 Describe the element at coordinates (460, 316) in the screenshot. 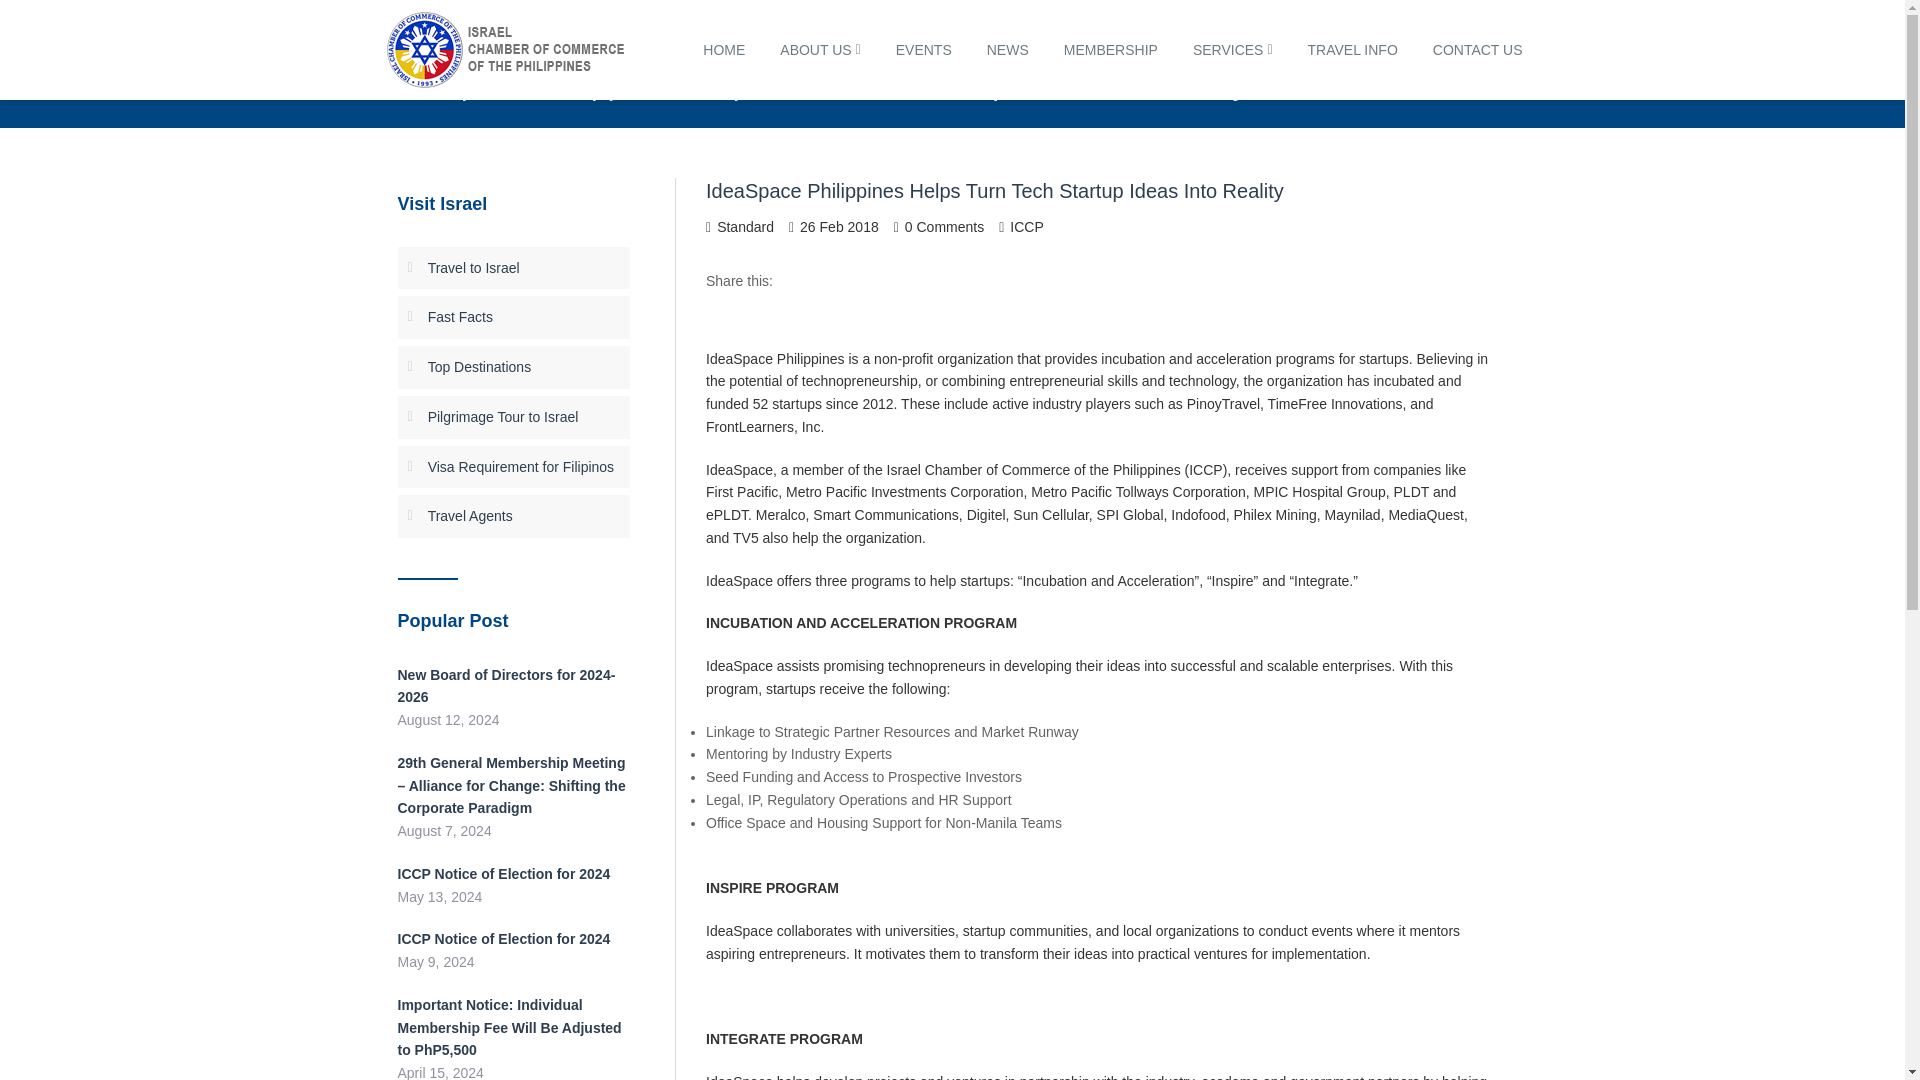

I see `Fast Facts` at that location.